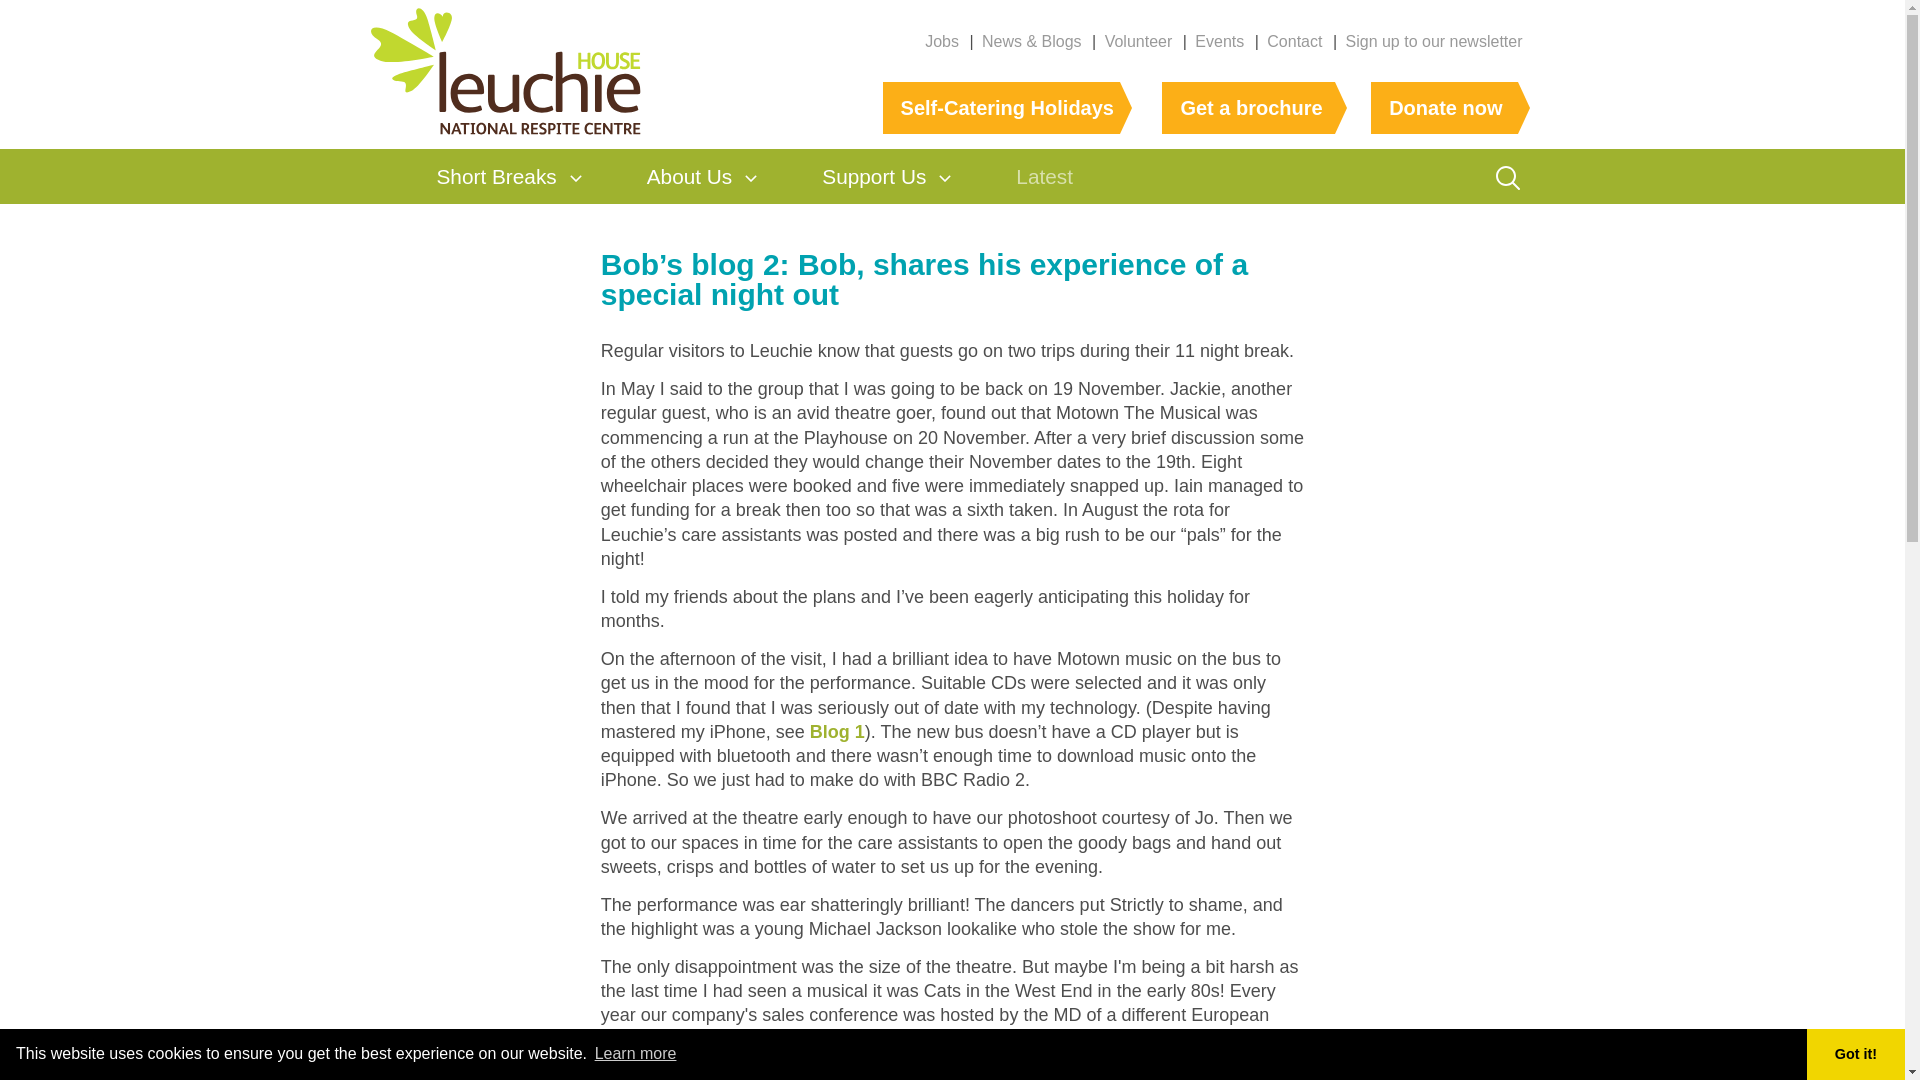 This screenshot has height=1080, width=1920. Describe the element at coordinates (1444, 108) in the screenshot. I see `Donate now` at that location.